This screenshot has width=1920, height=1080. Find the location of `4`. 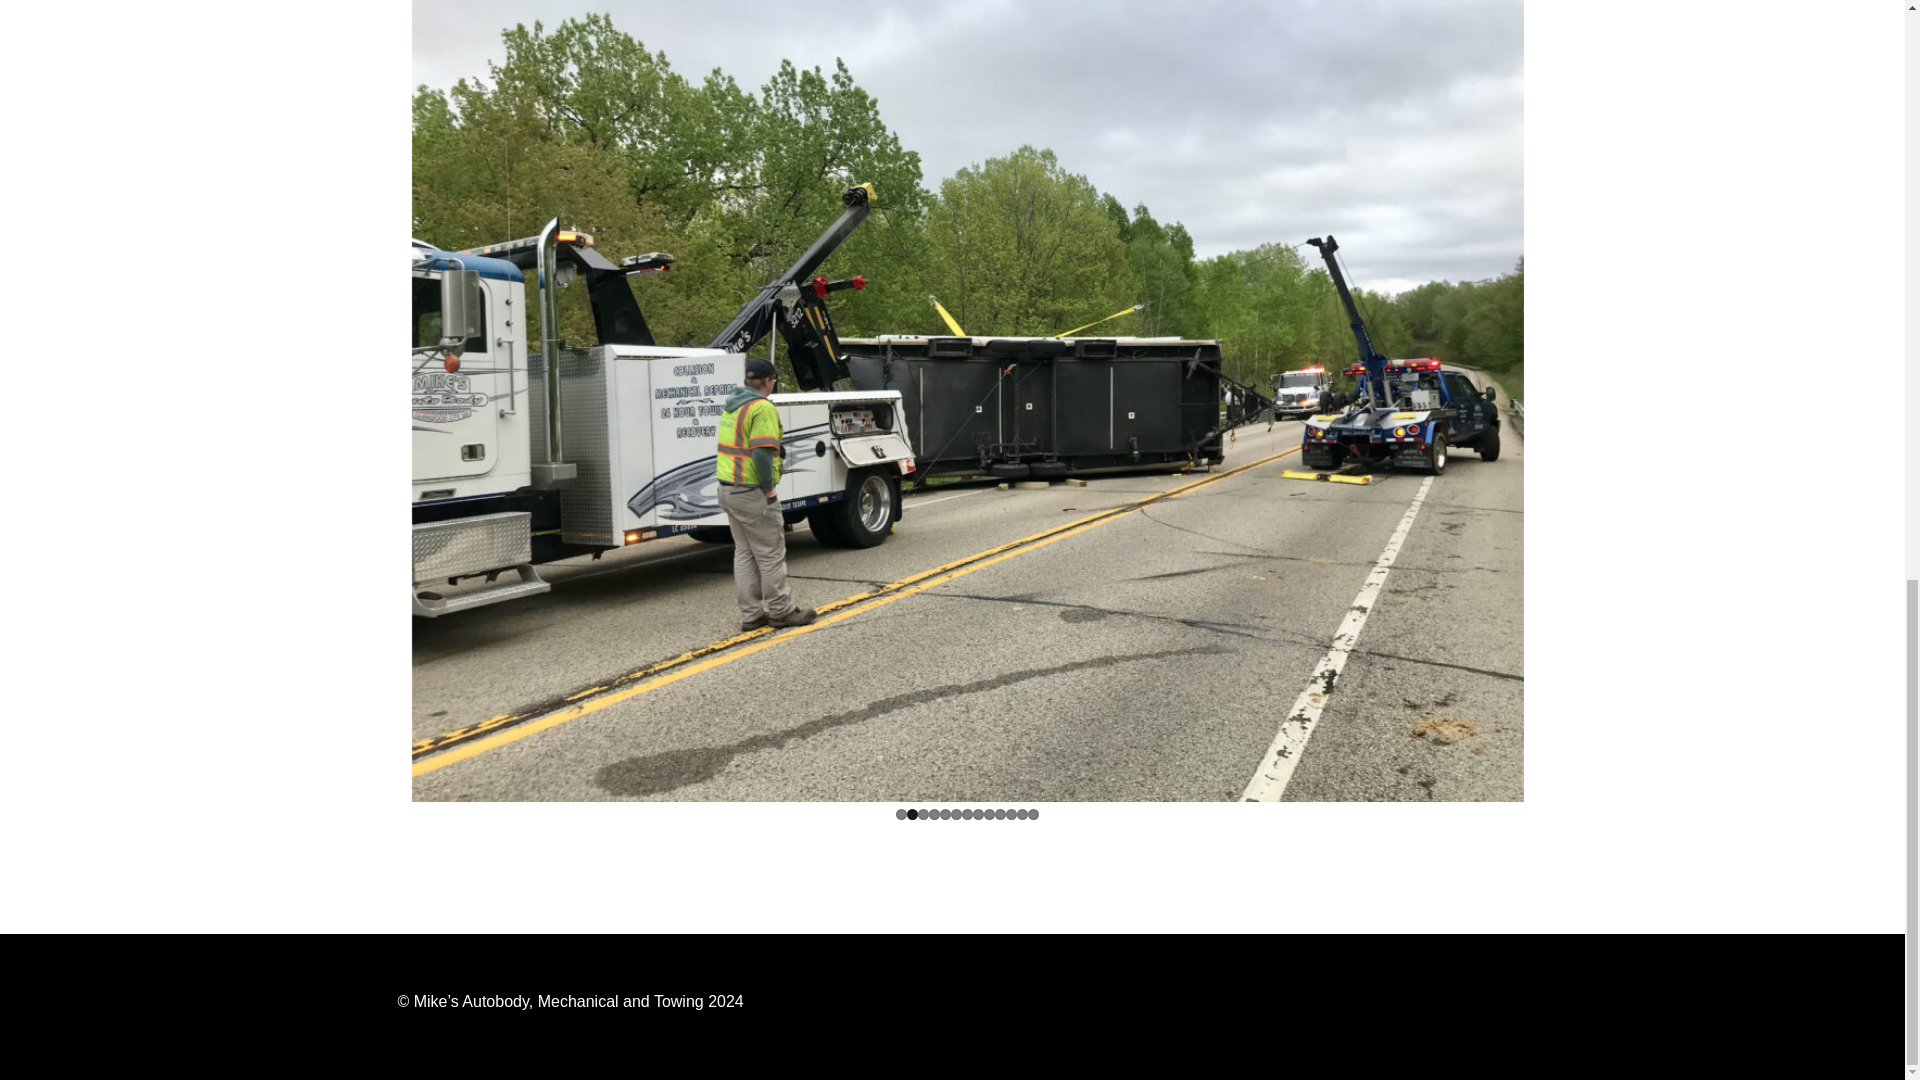

4 is located at coordinates (934, 814).